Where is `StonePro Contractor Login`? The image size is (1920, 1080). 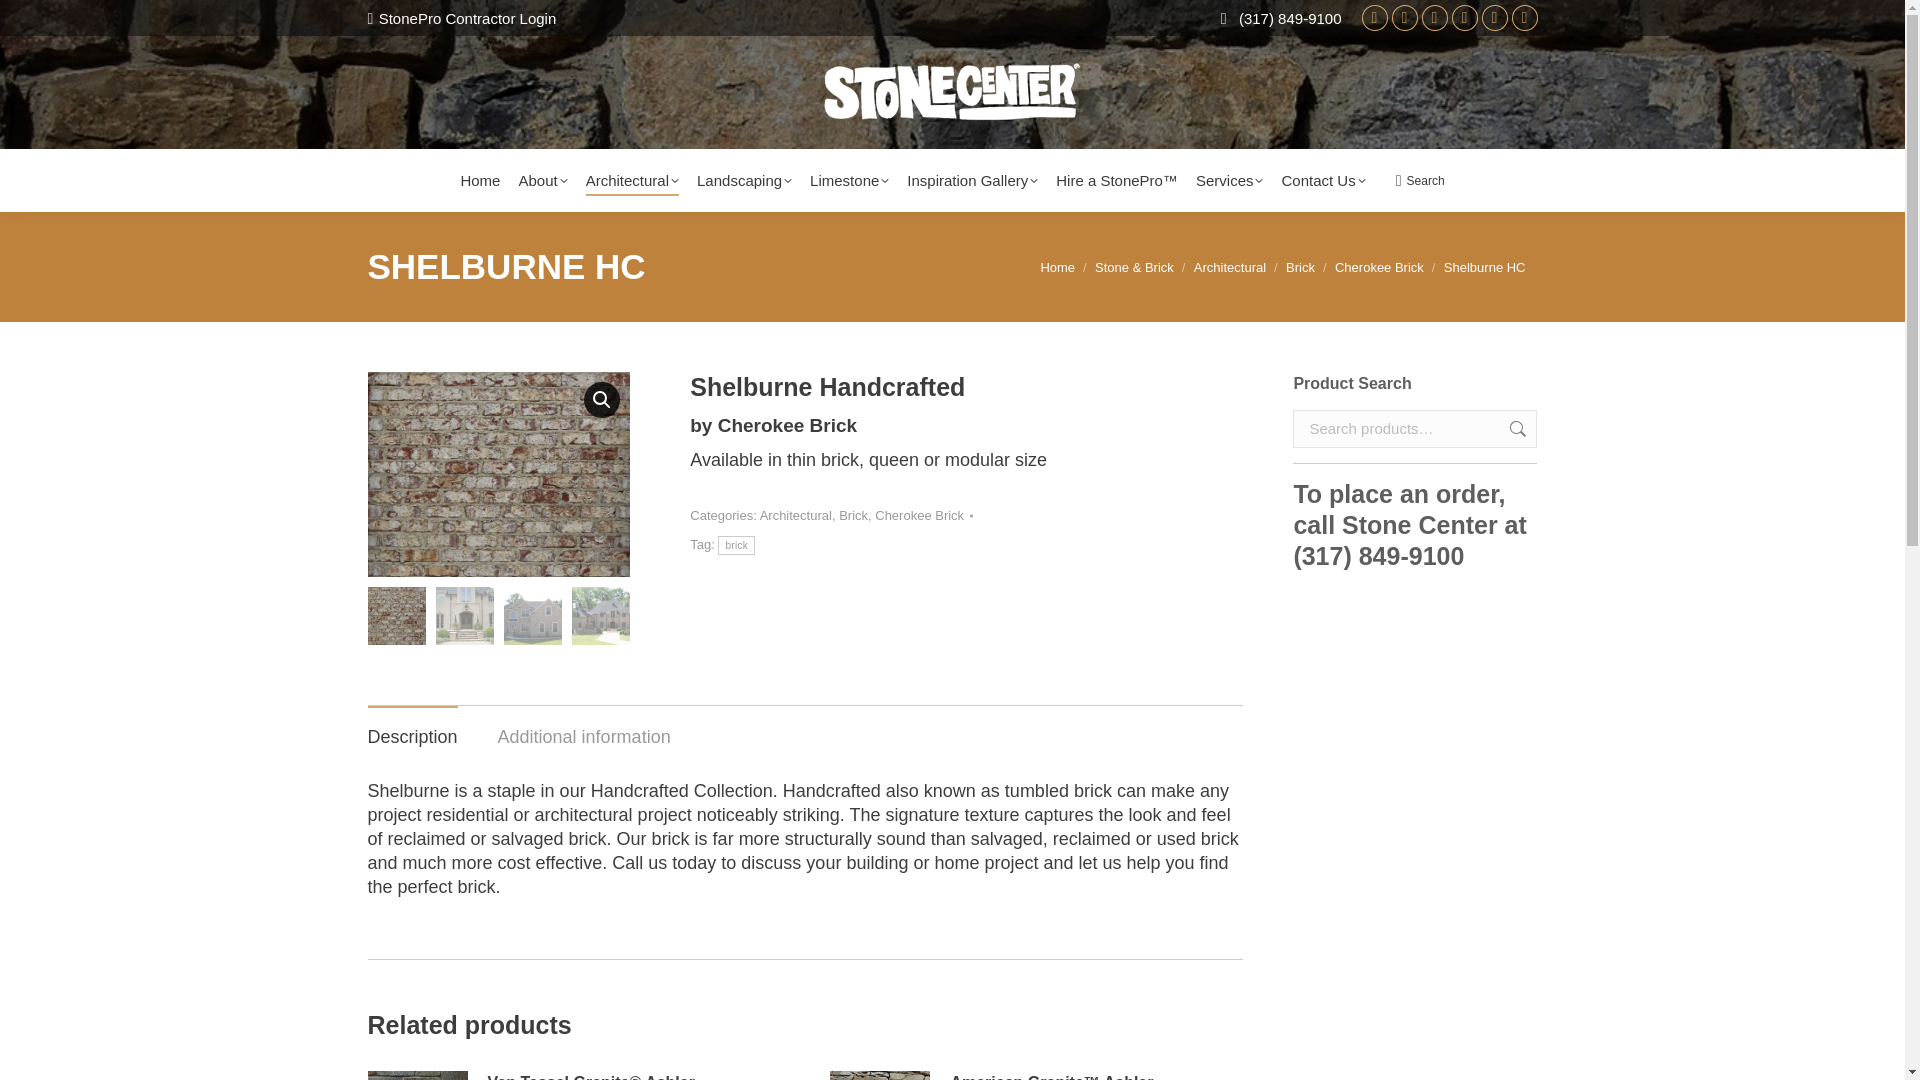
StonePro Contractor Login is located at coordinates (462, 18).